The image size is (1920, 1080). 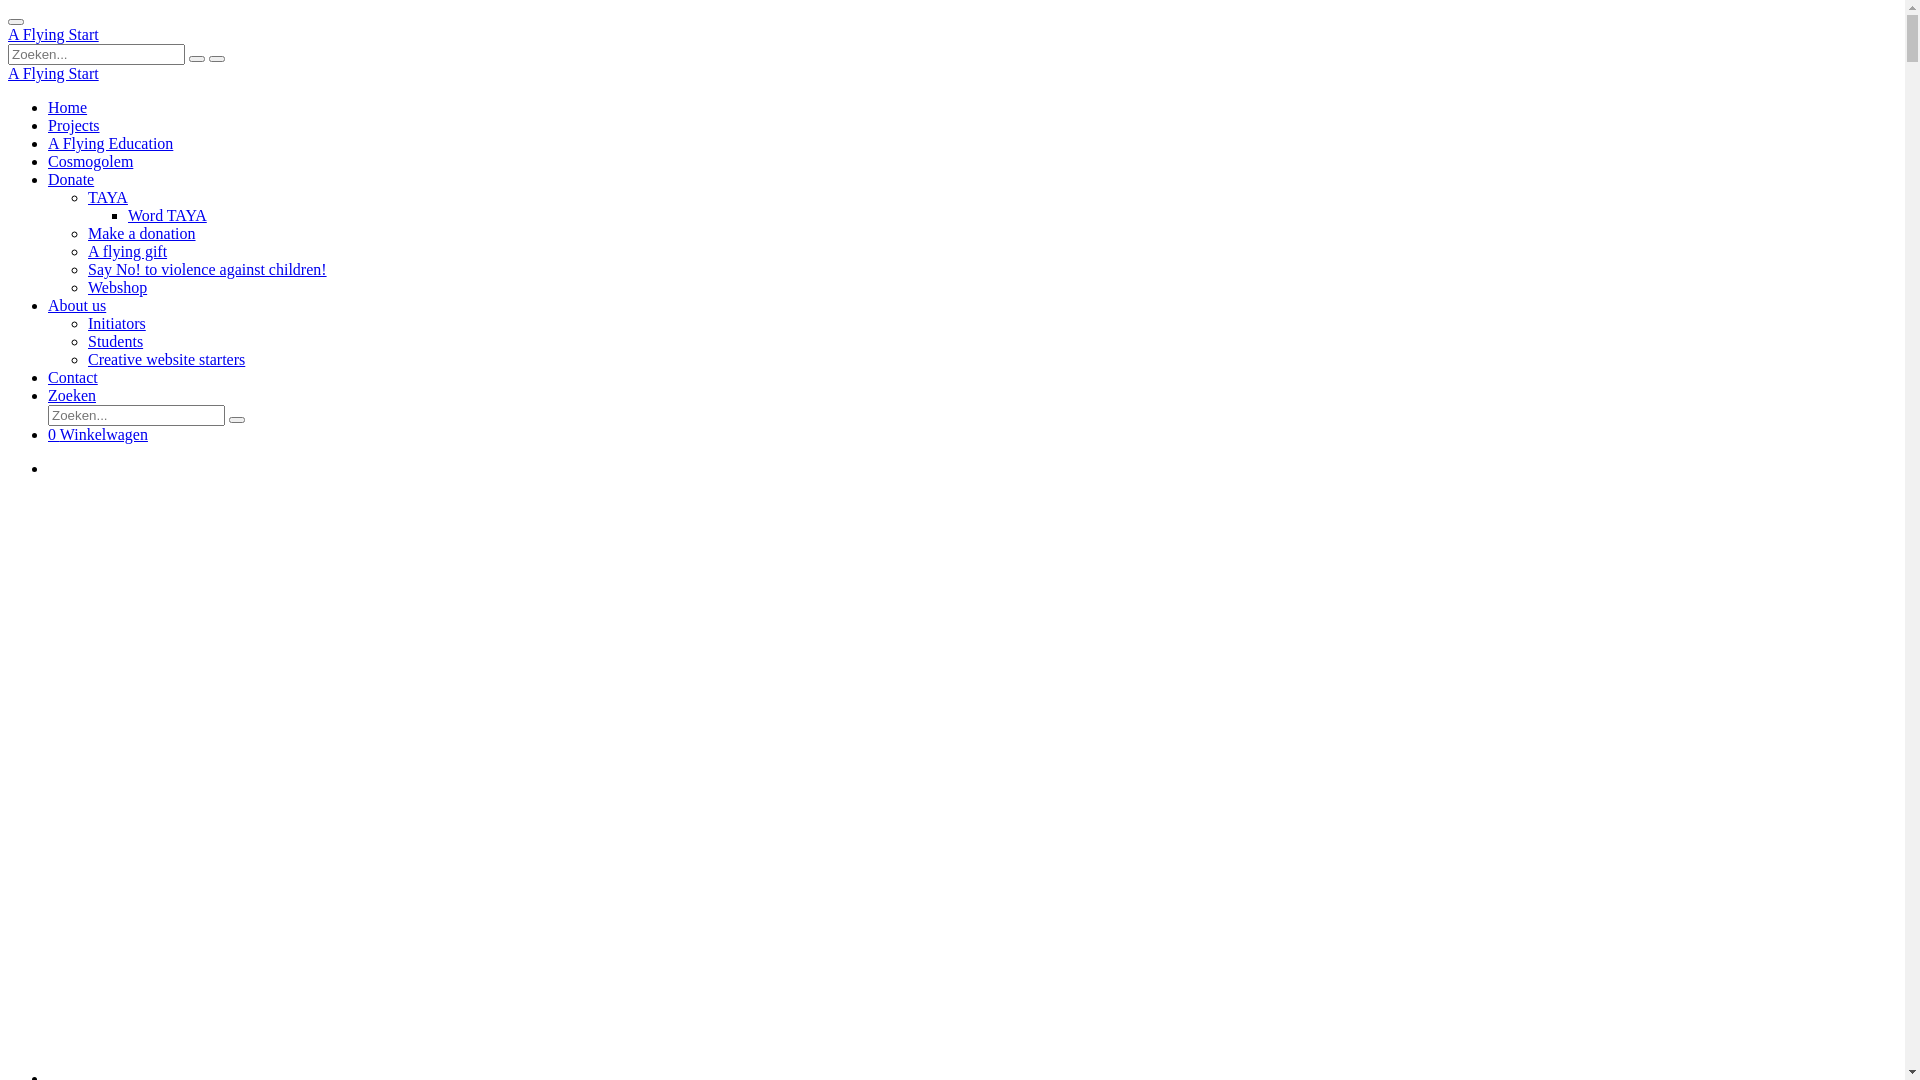 I want to click on A Flying Education, so click(x=110, y=144).